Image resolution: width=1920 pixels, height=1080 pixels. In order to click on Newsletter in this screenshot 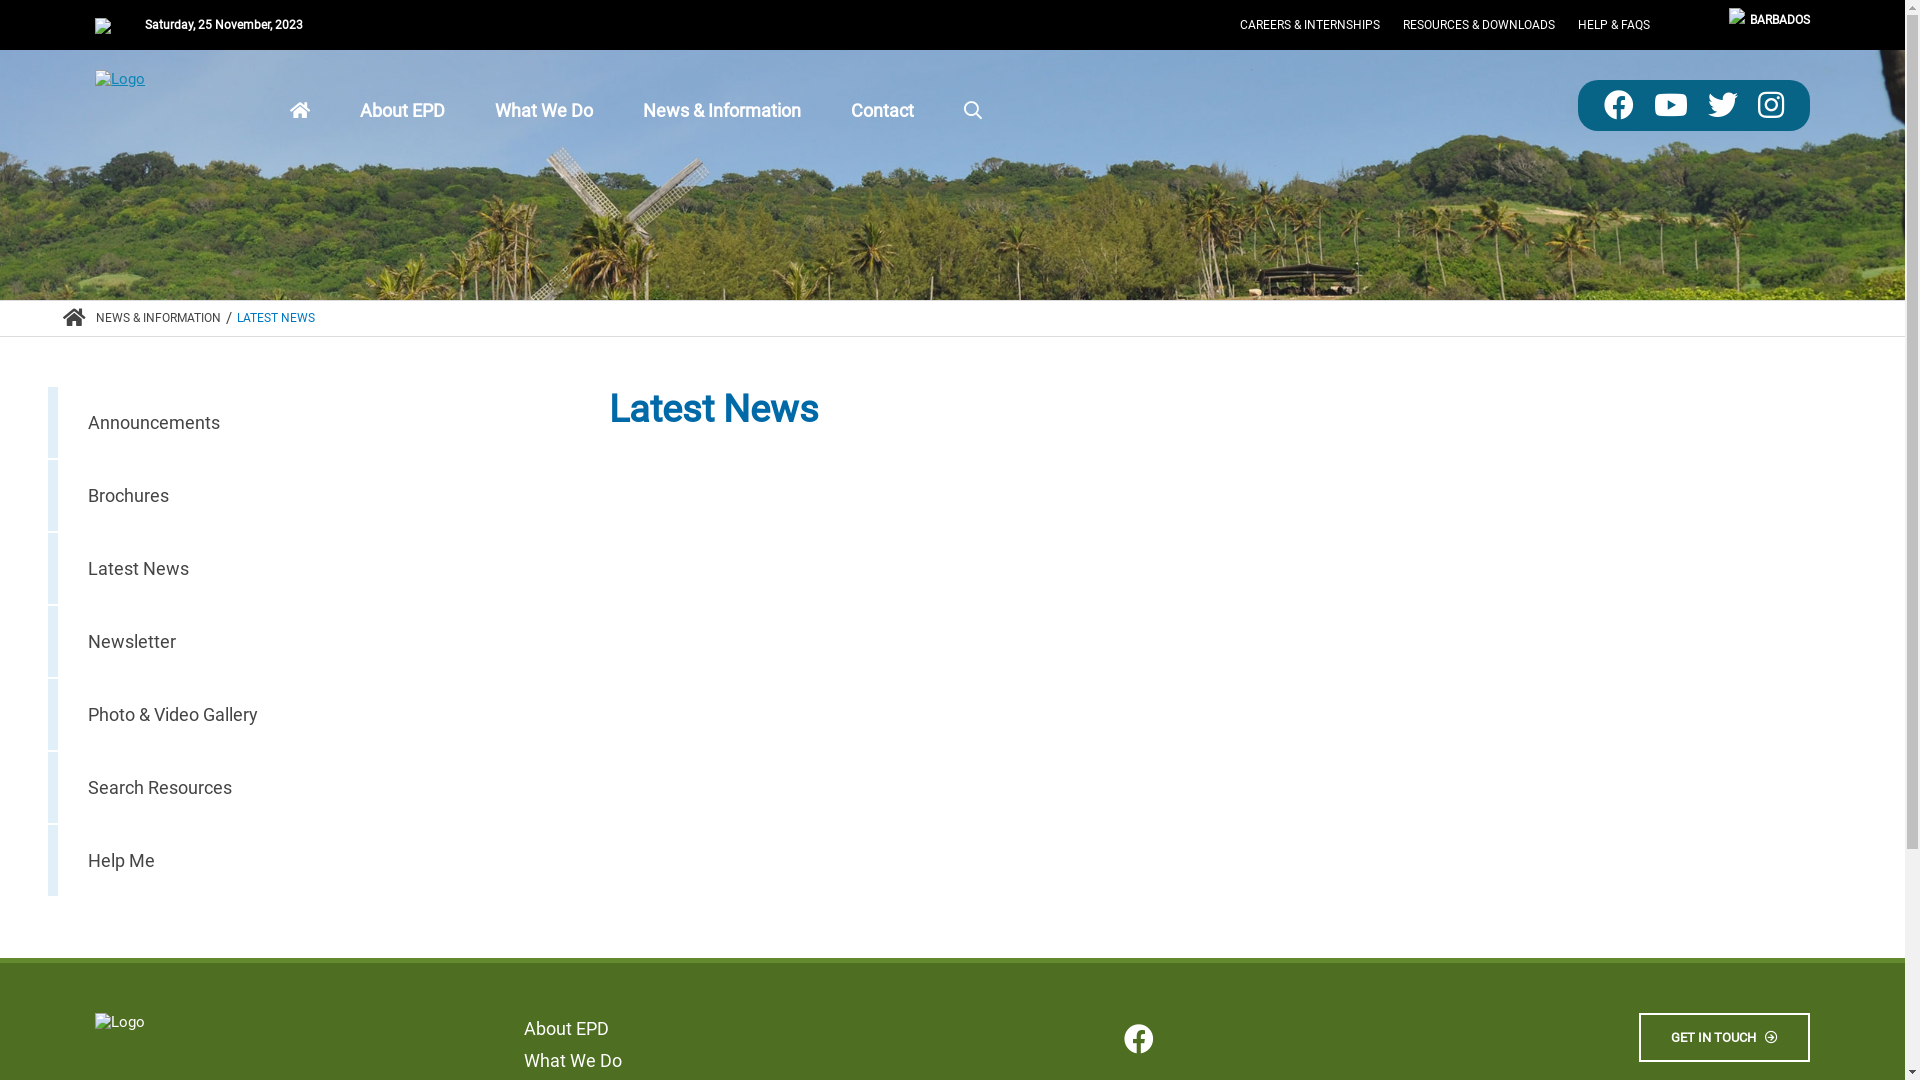, I will do `click(288, 642)`.